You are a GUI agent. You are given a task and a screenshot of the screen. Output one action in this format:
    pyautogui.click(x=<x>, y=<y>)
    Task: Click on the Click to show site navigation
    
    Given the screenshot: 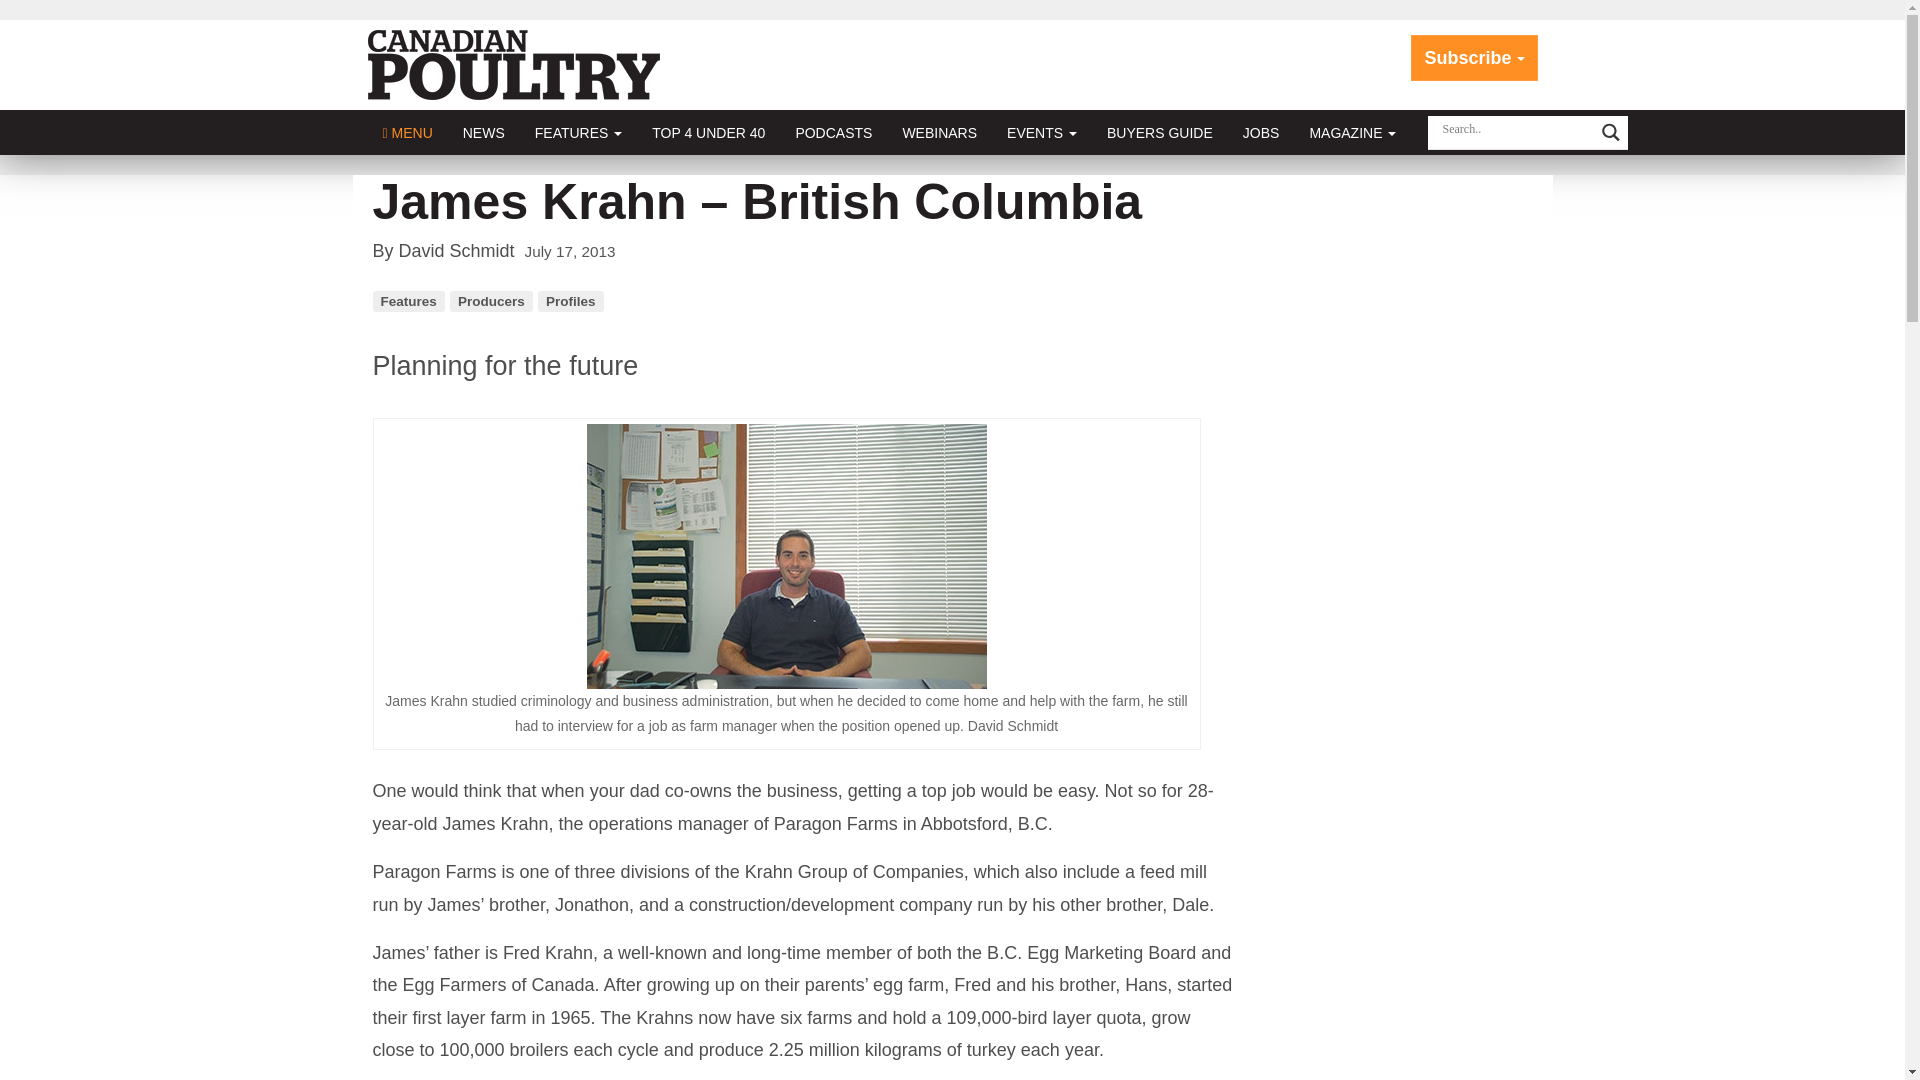 What is the action you would take?
    pyautogui.click(x=408, y=132)
    